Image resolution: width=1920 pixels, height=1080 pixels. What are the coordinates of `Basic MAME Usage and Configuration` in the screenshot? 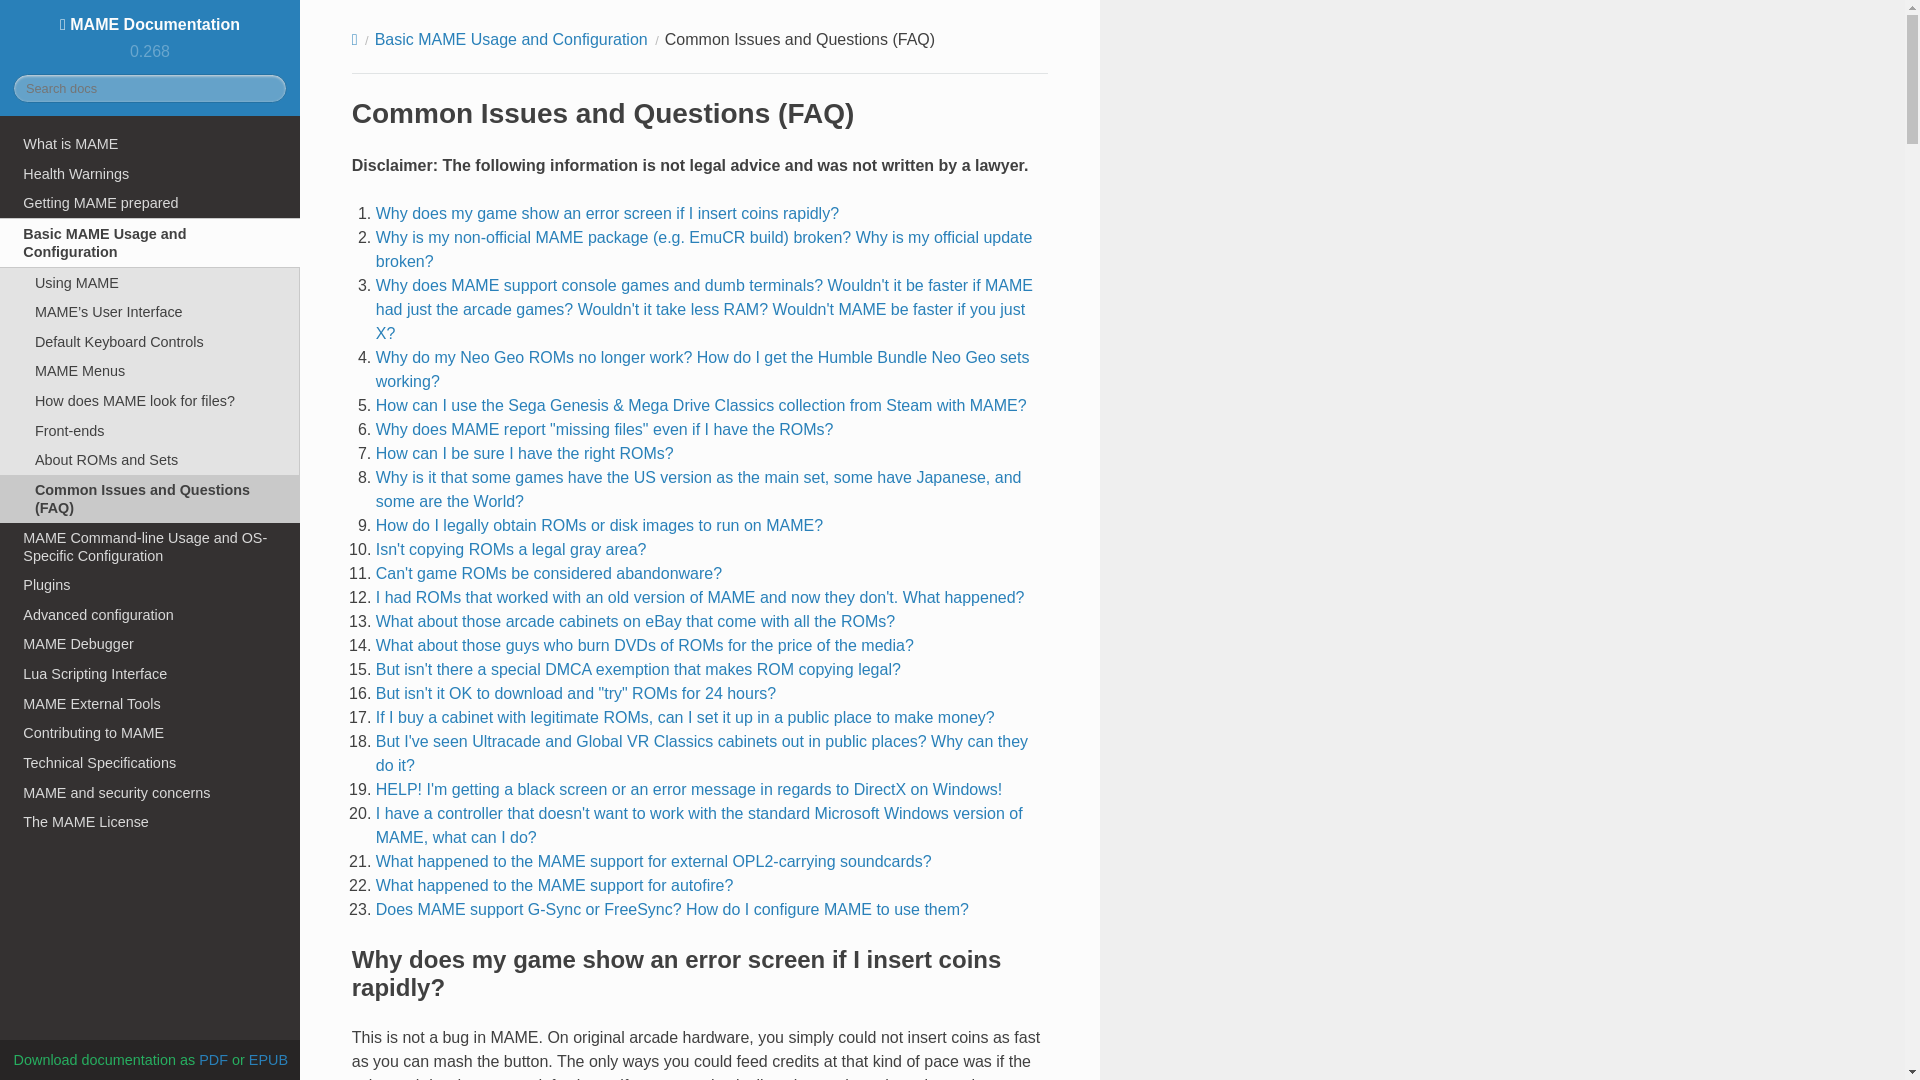 It's located at (150, 242).